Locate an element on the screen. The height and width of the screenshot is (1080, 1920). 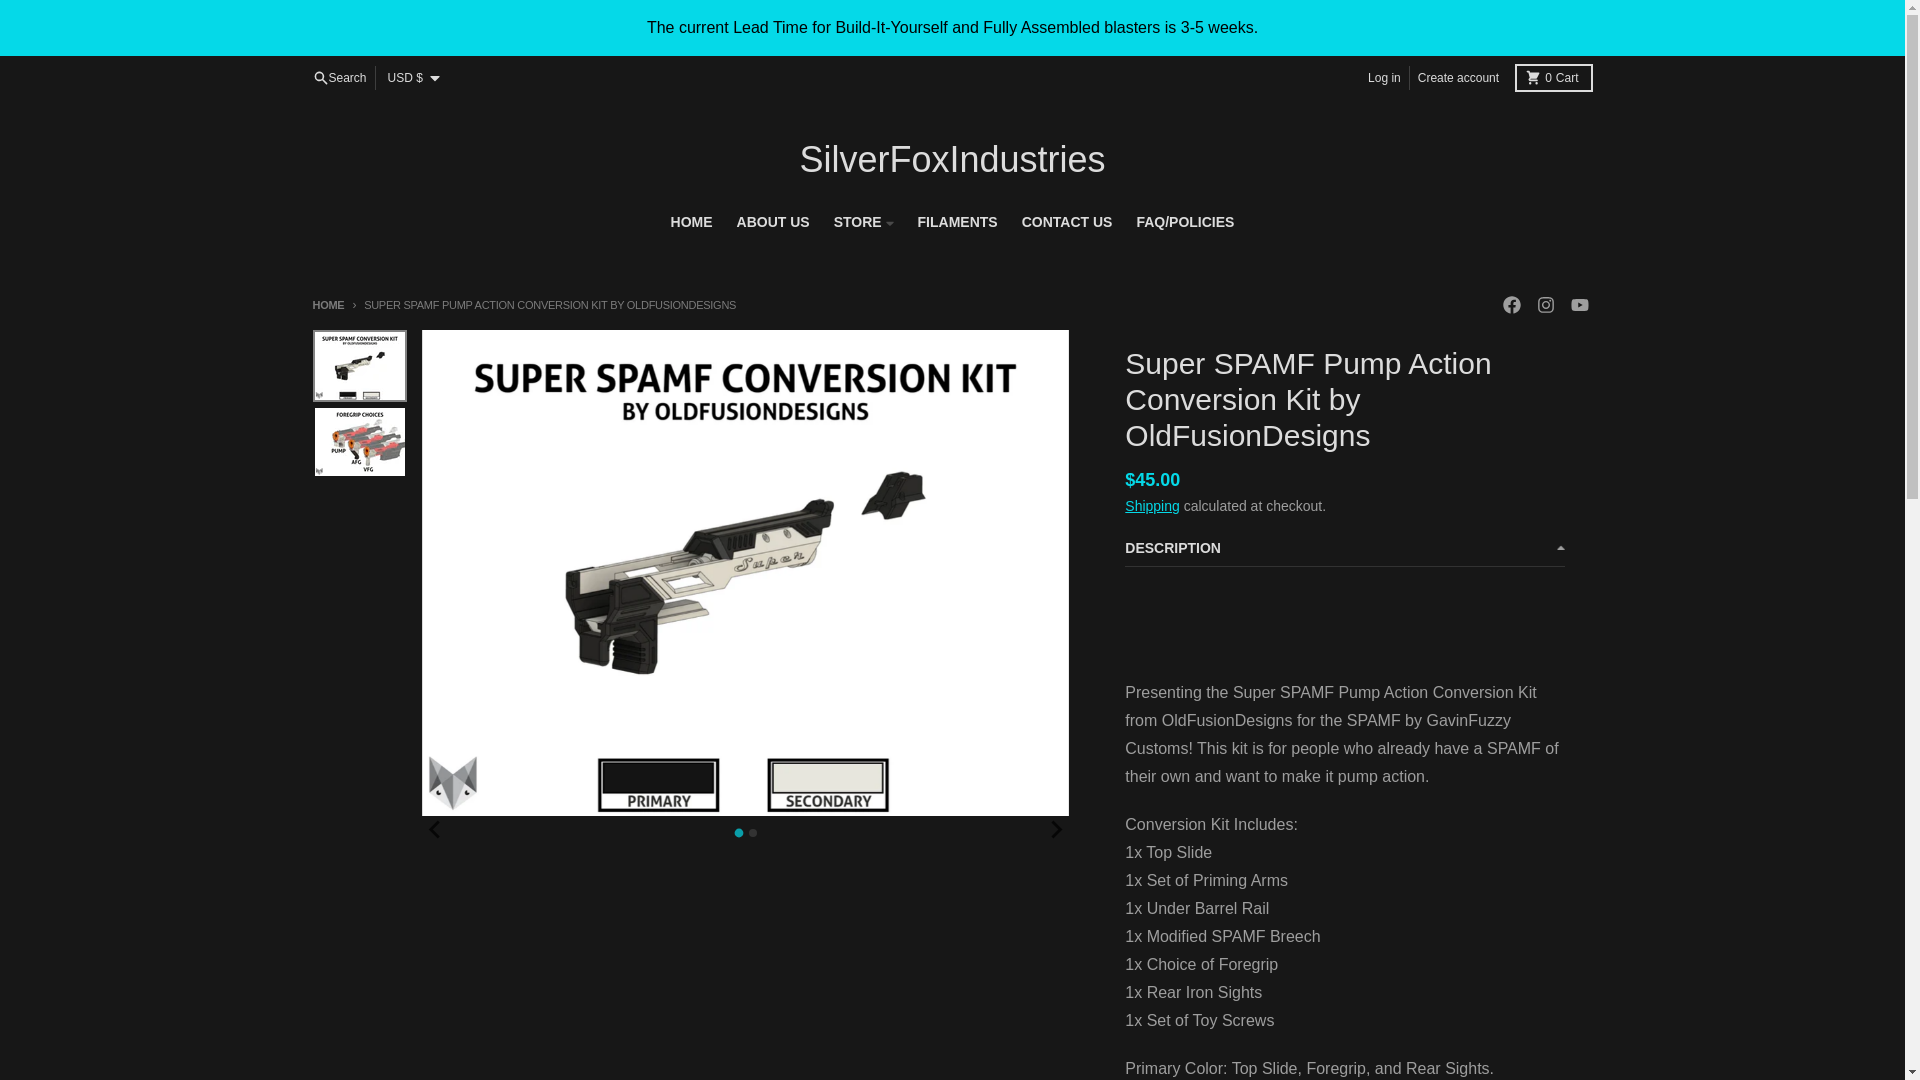
ABOUT US is located at coordinates (773, 222).